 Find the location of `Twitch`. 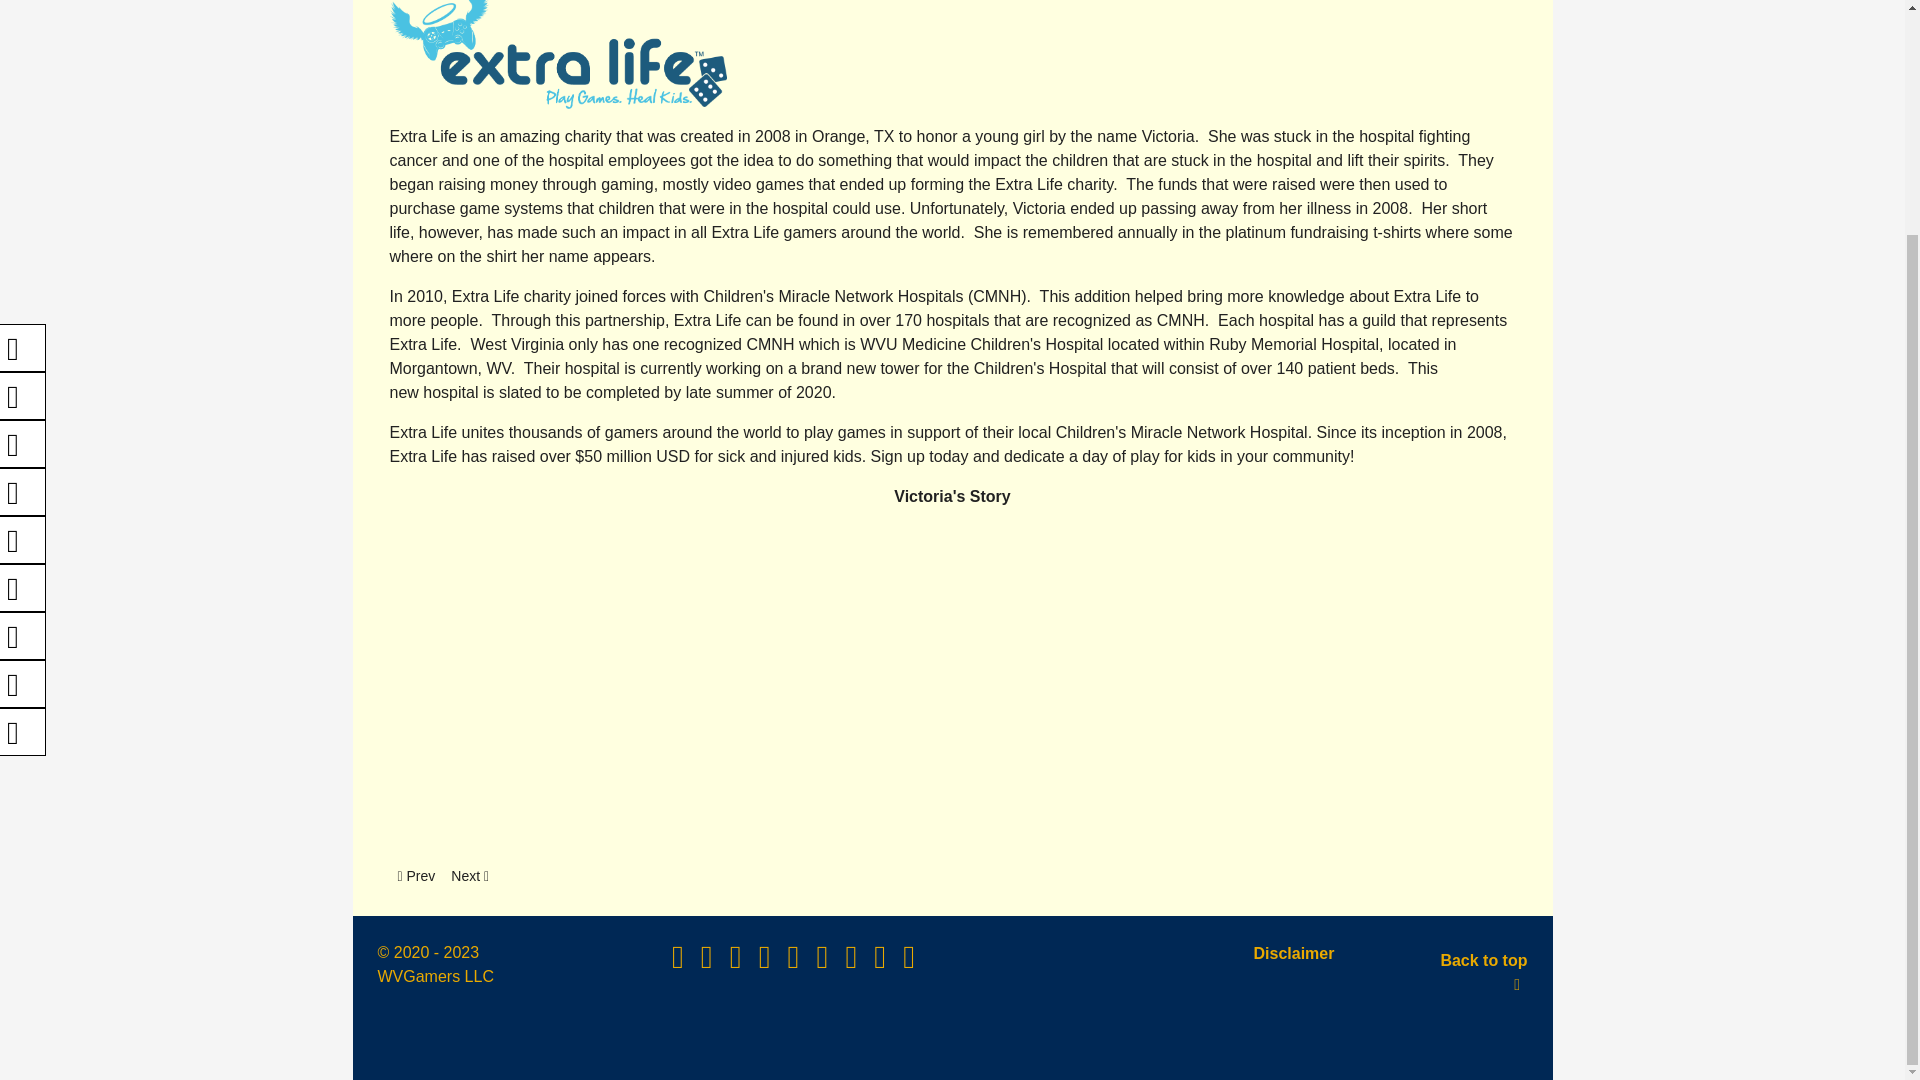

Twitch is located at coordinates (738, 962).